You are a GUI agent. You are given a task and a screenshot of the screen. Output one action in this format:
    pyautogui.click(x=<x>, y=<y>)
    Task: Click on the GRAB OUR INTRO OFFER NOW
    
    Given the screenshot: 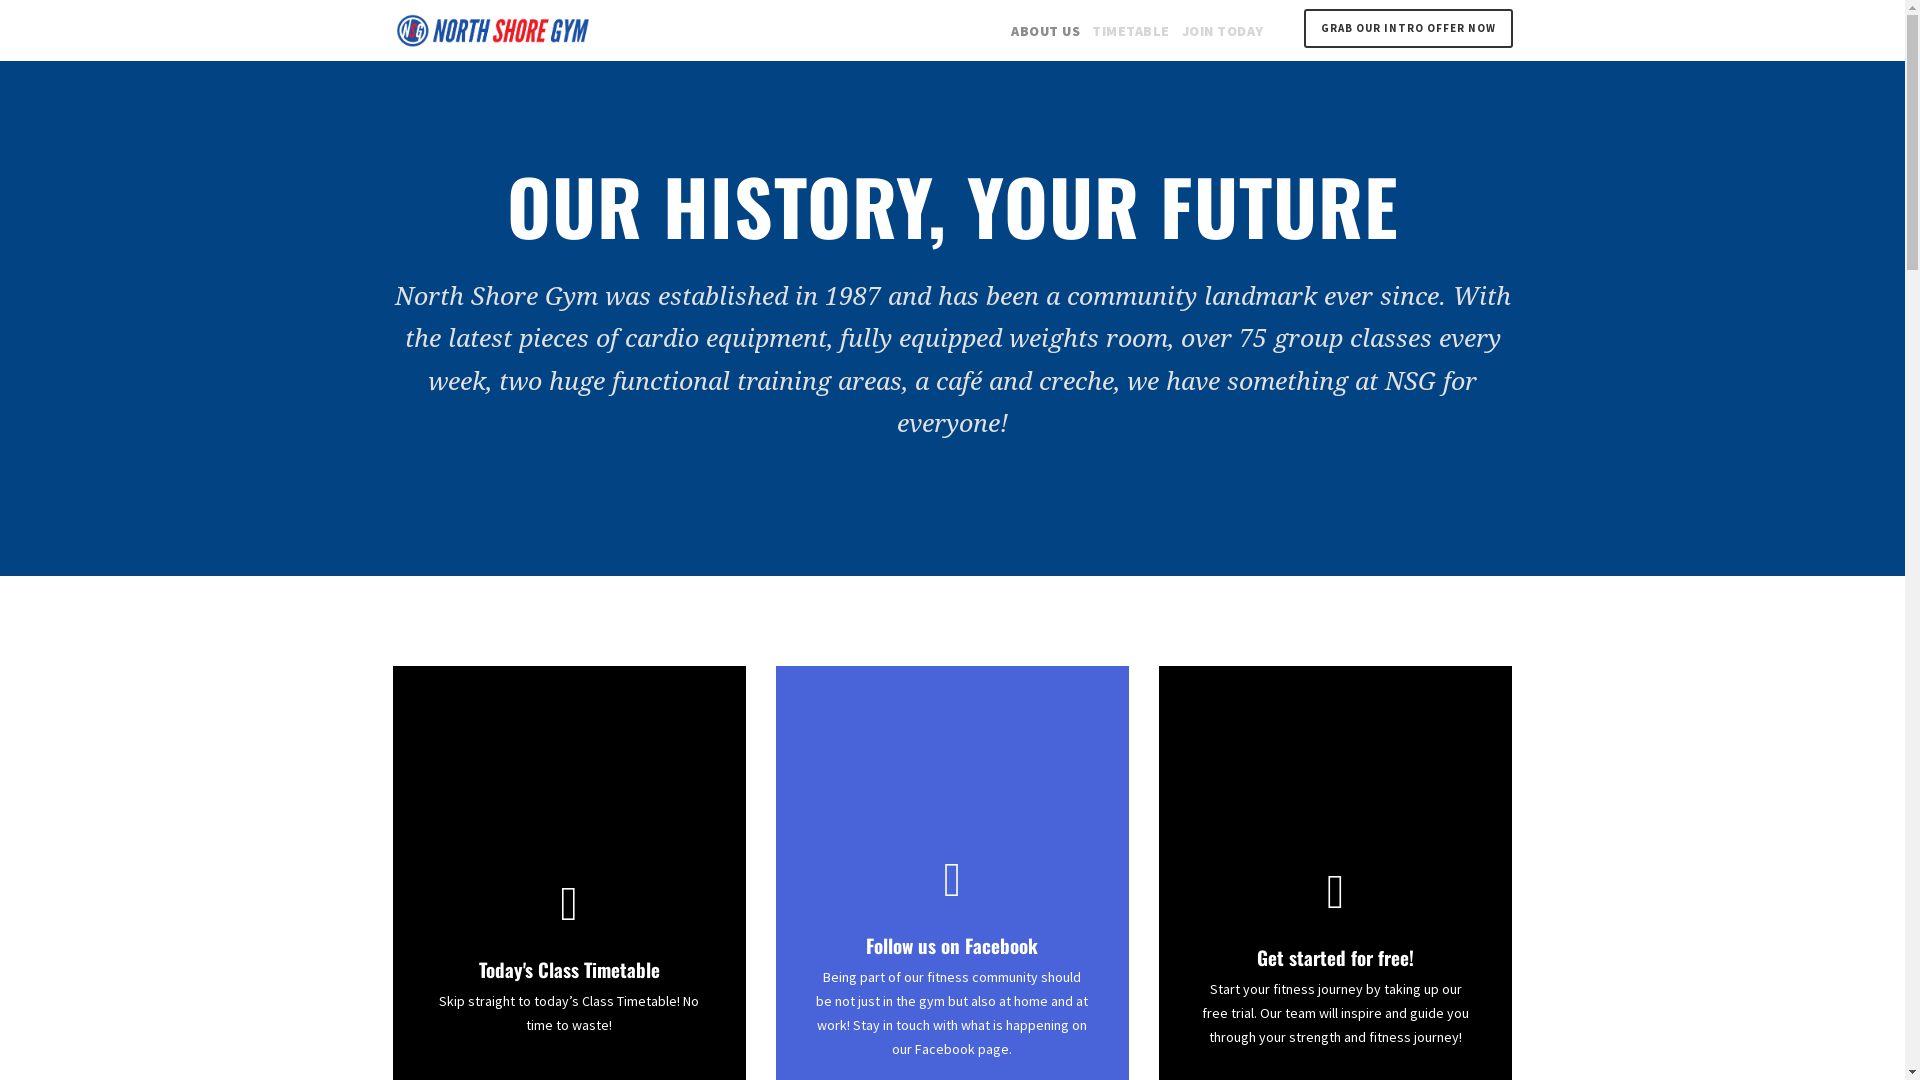 What is the action you would take?
    pyautogui.click(x=1408, y=28)
    